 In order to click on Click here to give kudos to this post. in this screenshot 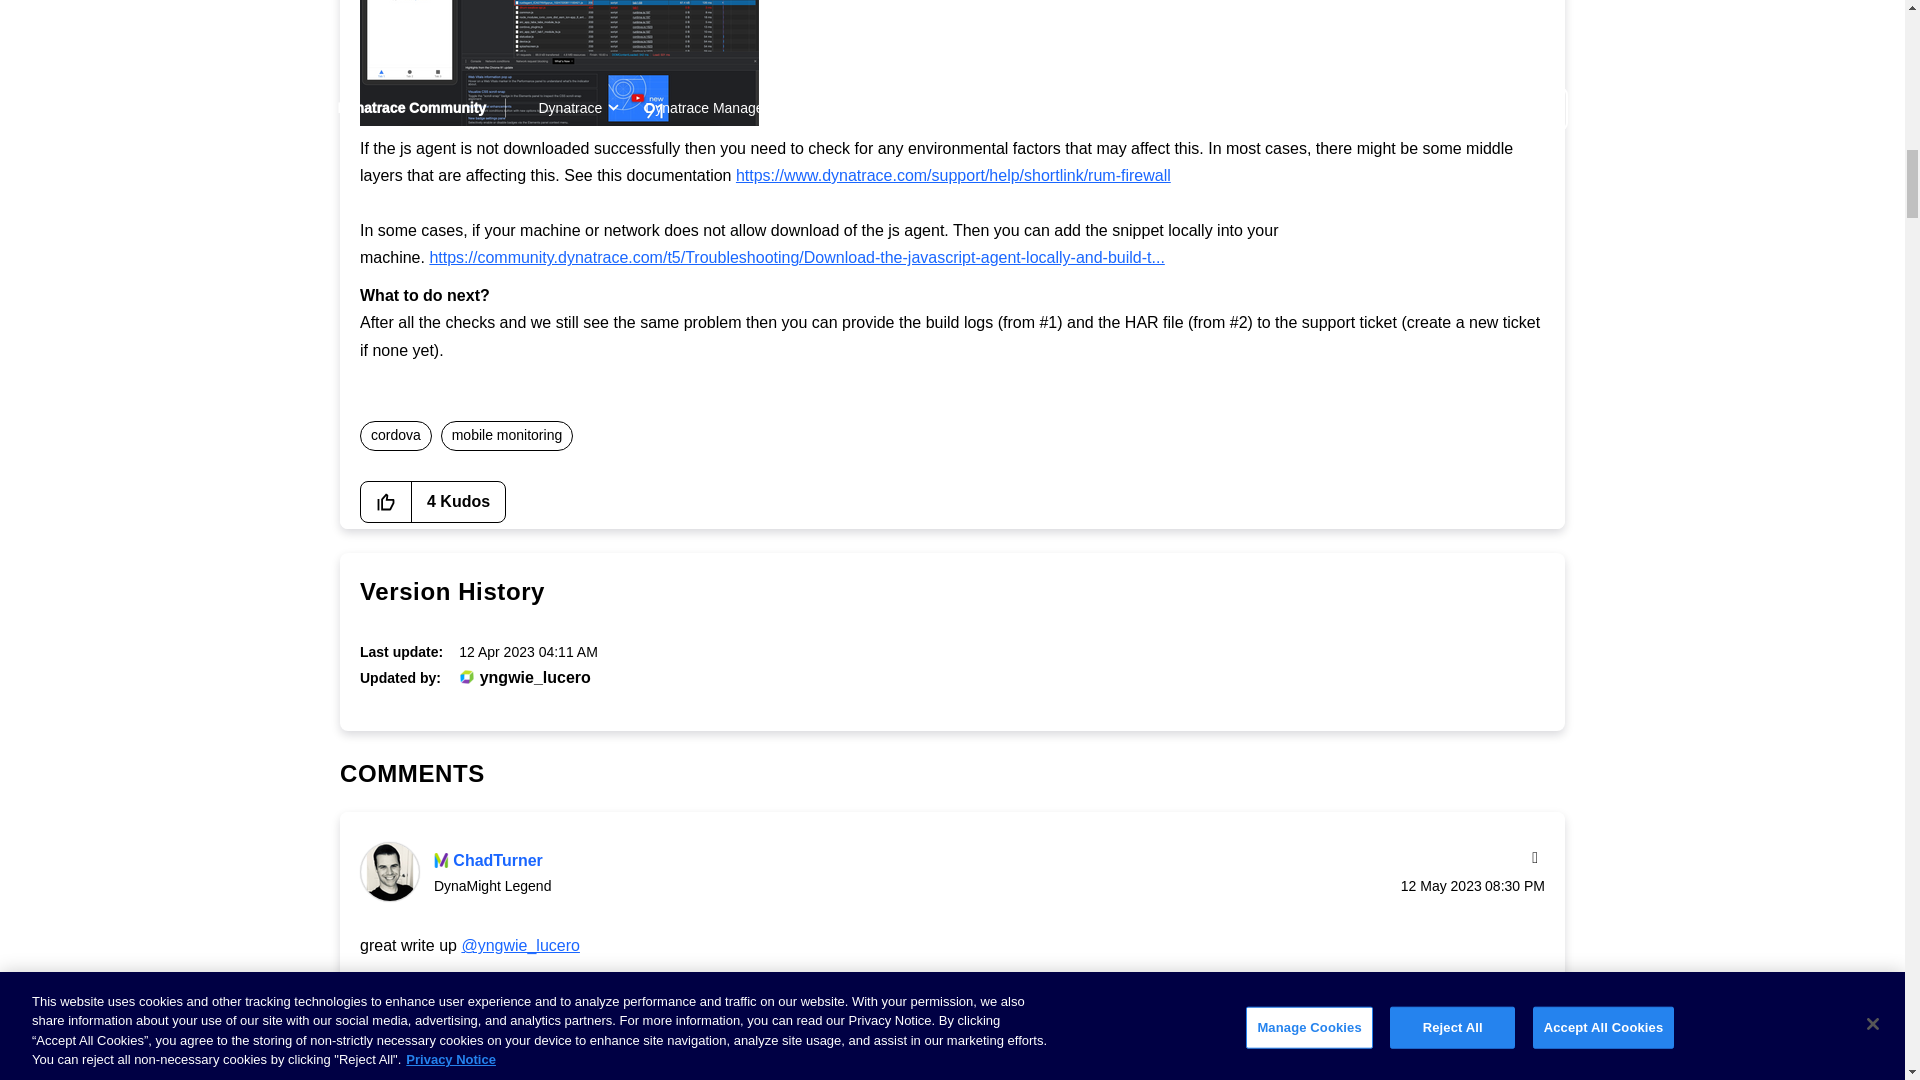, I will do `click(386, 501)`.